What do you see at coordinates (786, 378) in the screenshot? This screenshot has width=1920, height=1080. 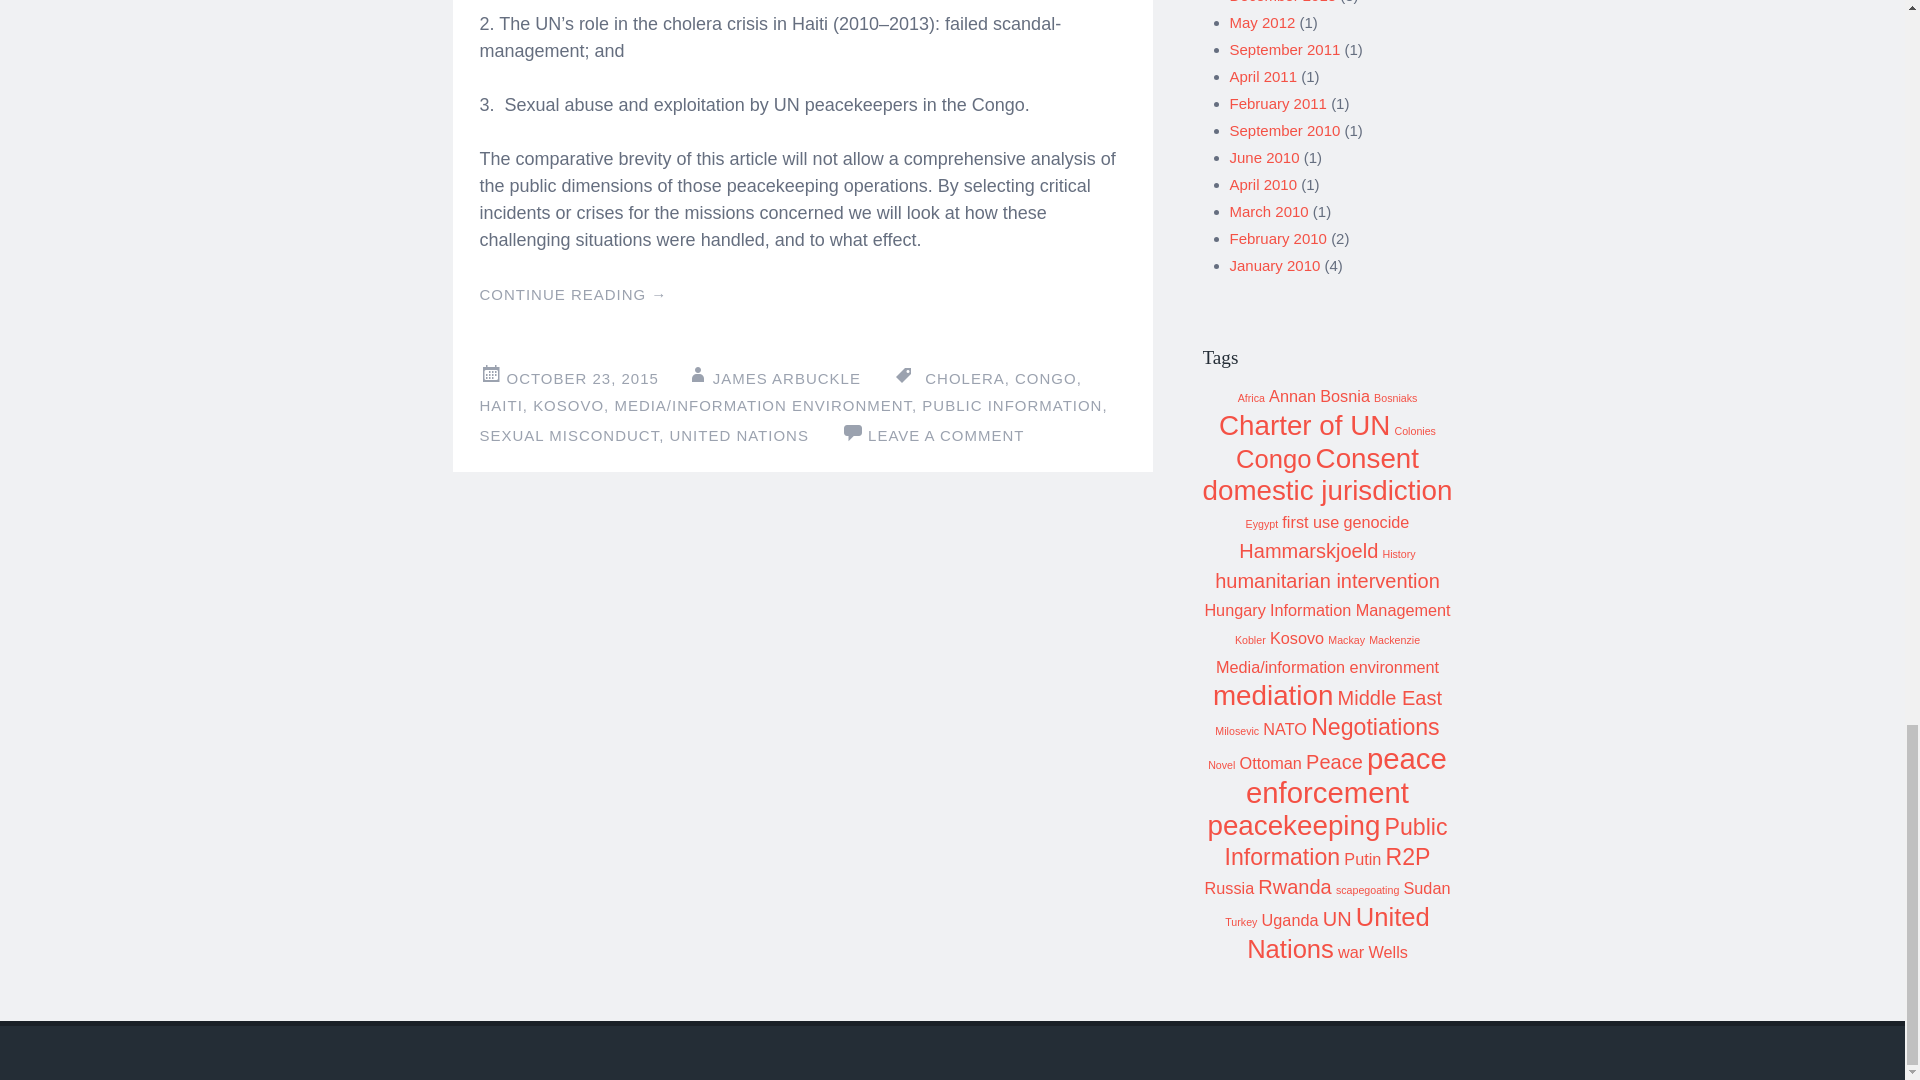 I see `View all posts by James Arbuckle` at bounding box center [786, 378].